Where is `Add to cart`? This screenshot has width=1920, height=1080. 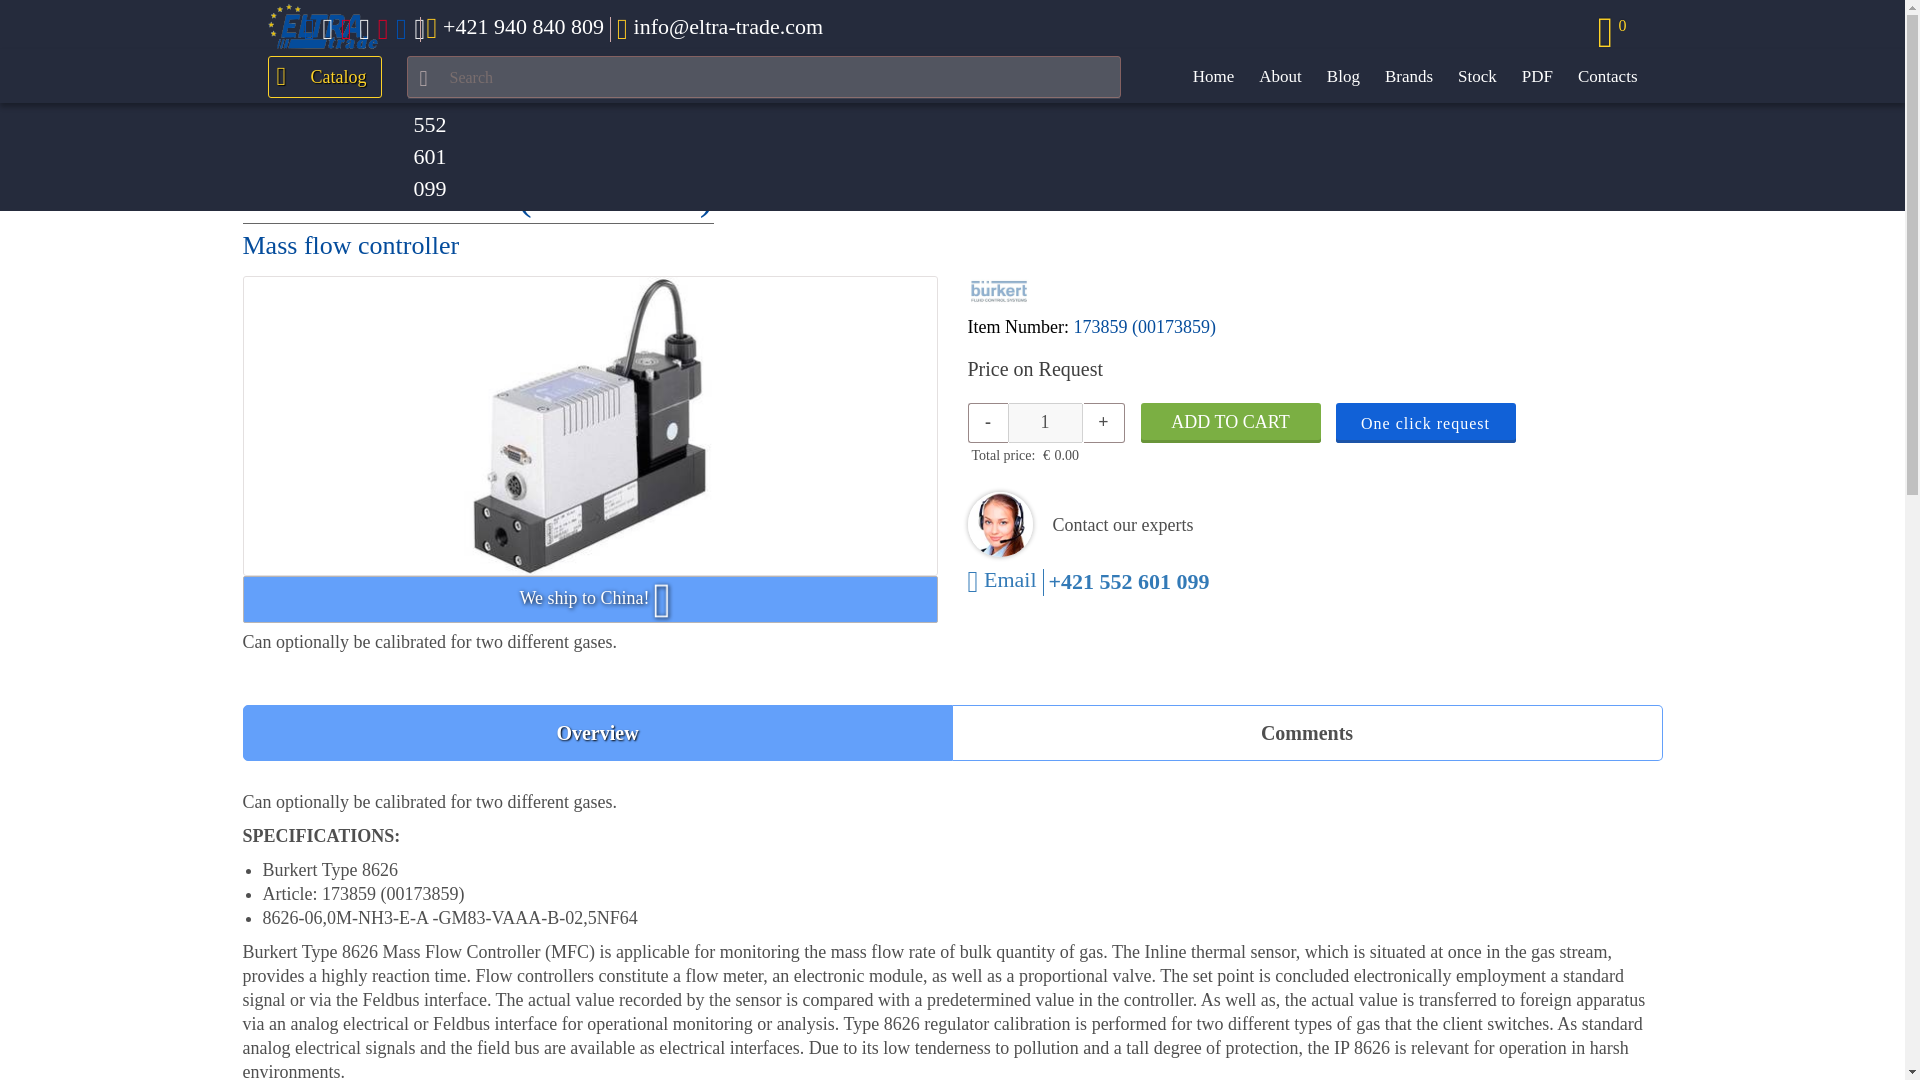
Add to cart is located at coordinates (1230, 422).